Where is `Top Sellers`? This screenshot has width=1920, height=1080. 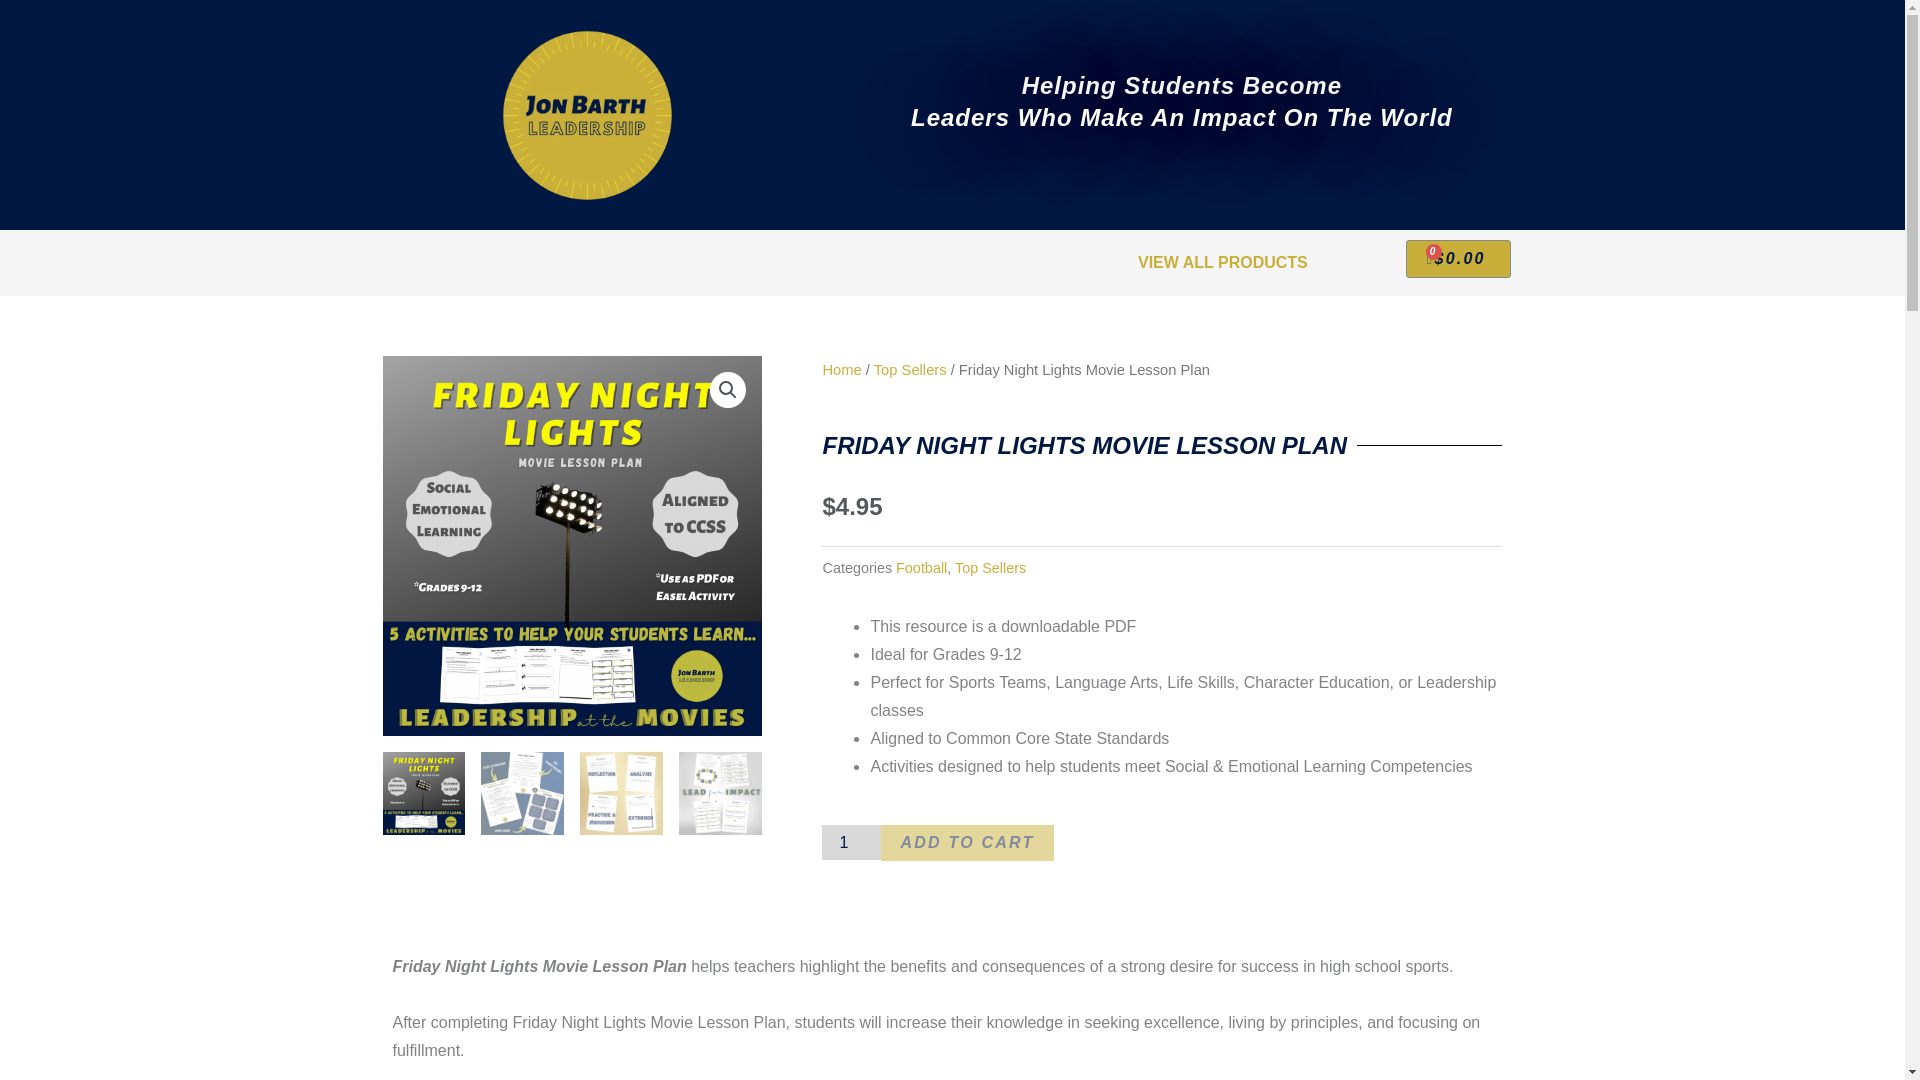 Top Sellers is located at coordinates (910, 370).